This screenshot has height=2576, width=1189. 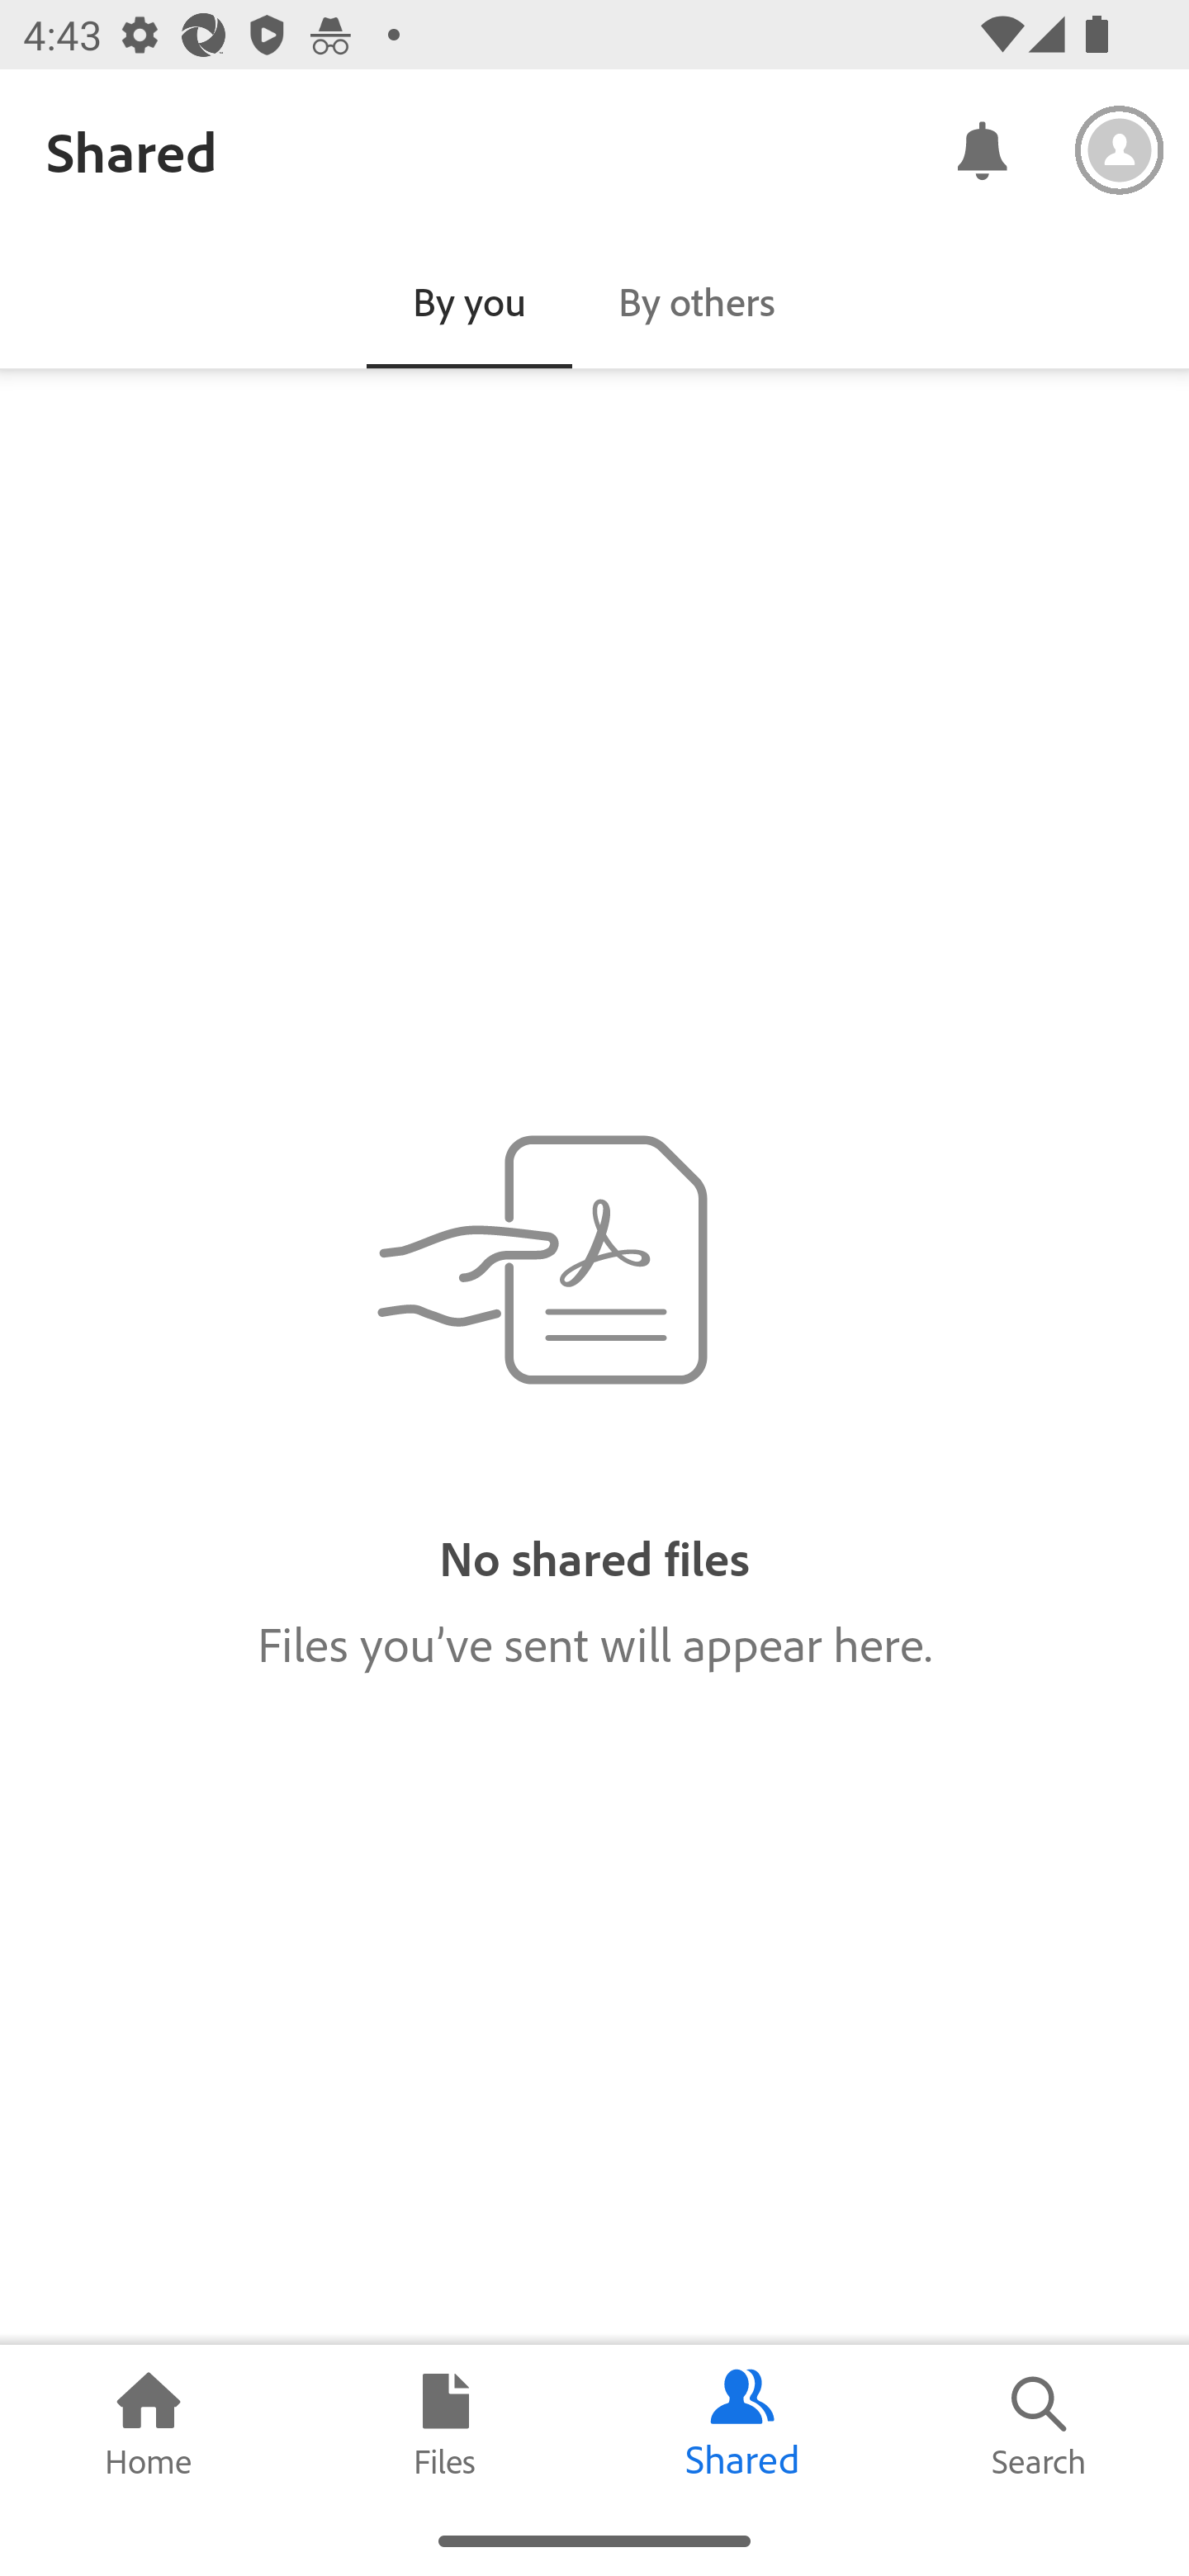 I want to click on Shared, so click(x=743, y=2425).